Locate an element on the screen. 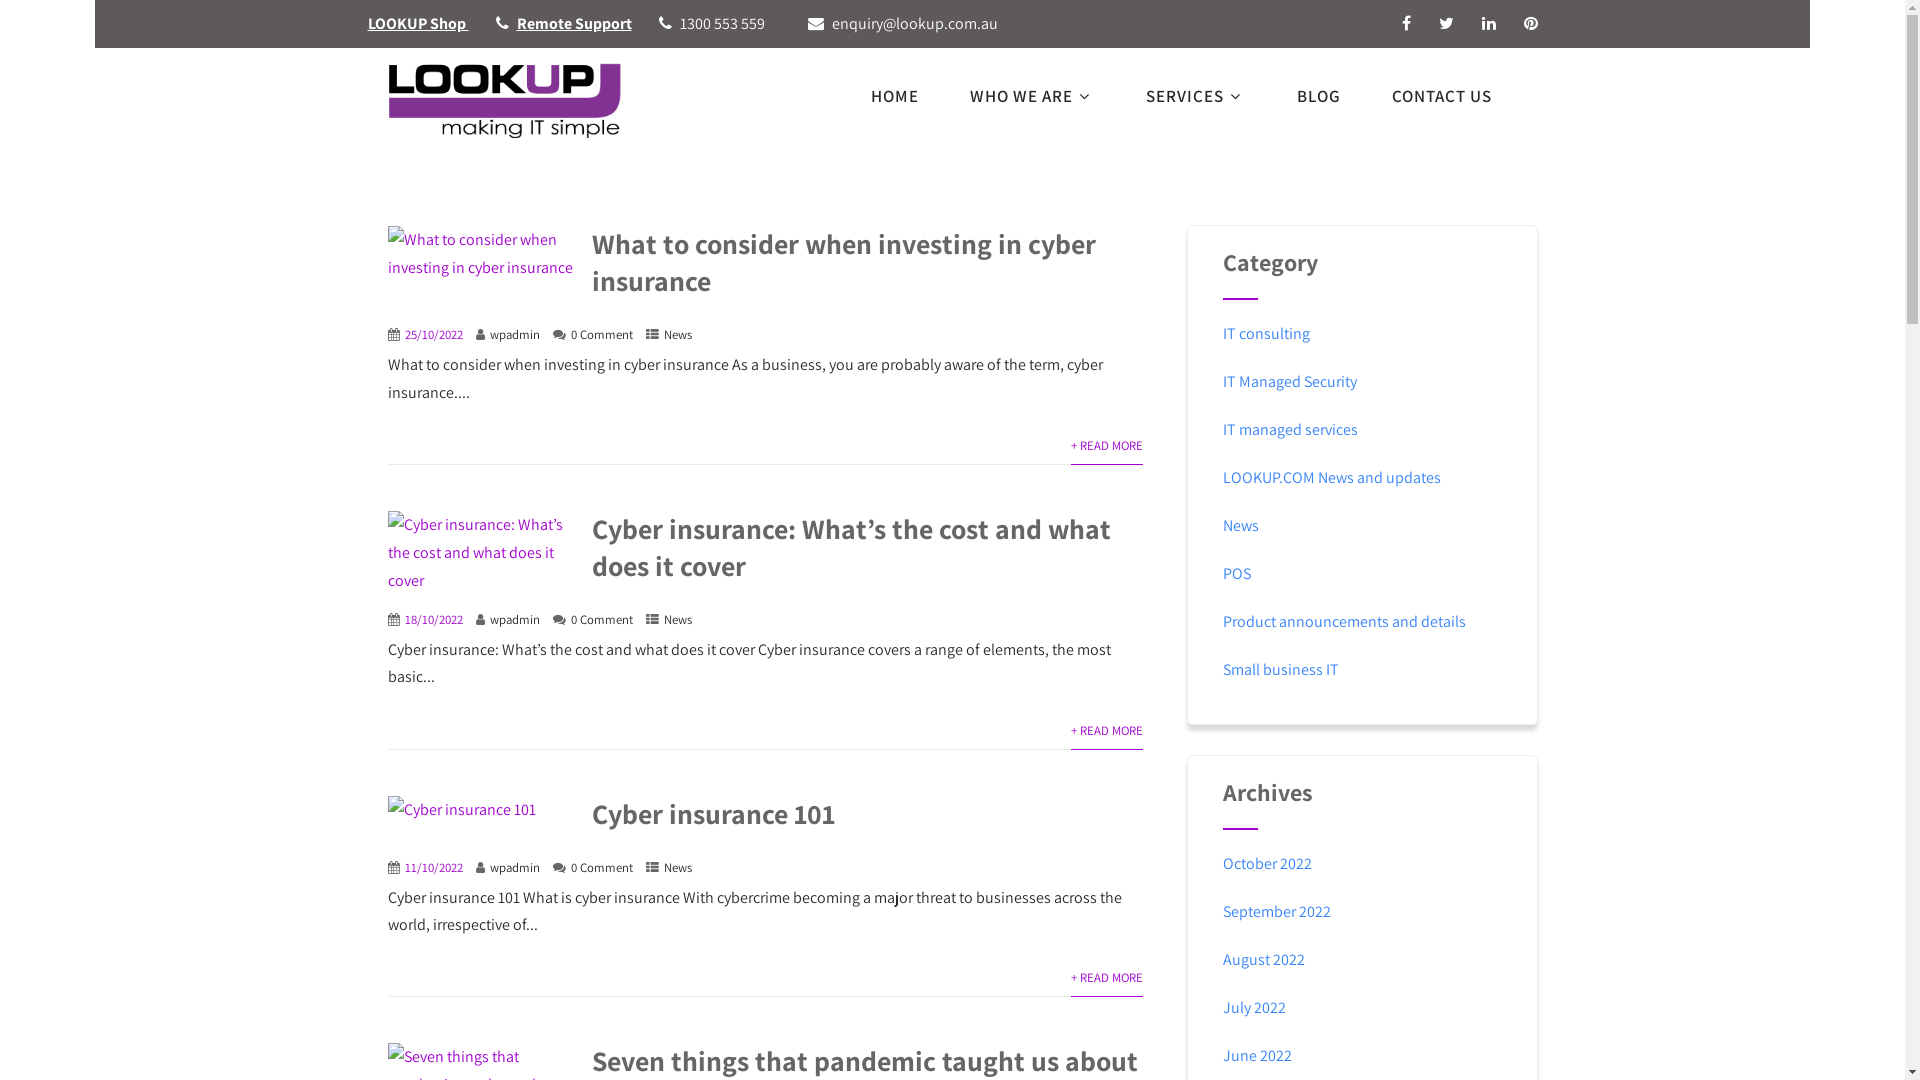  + READ MORE is located at coordinates (1107, 978).